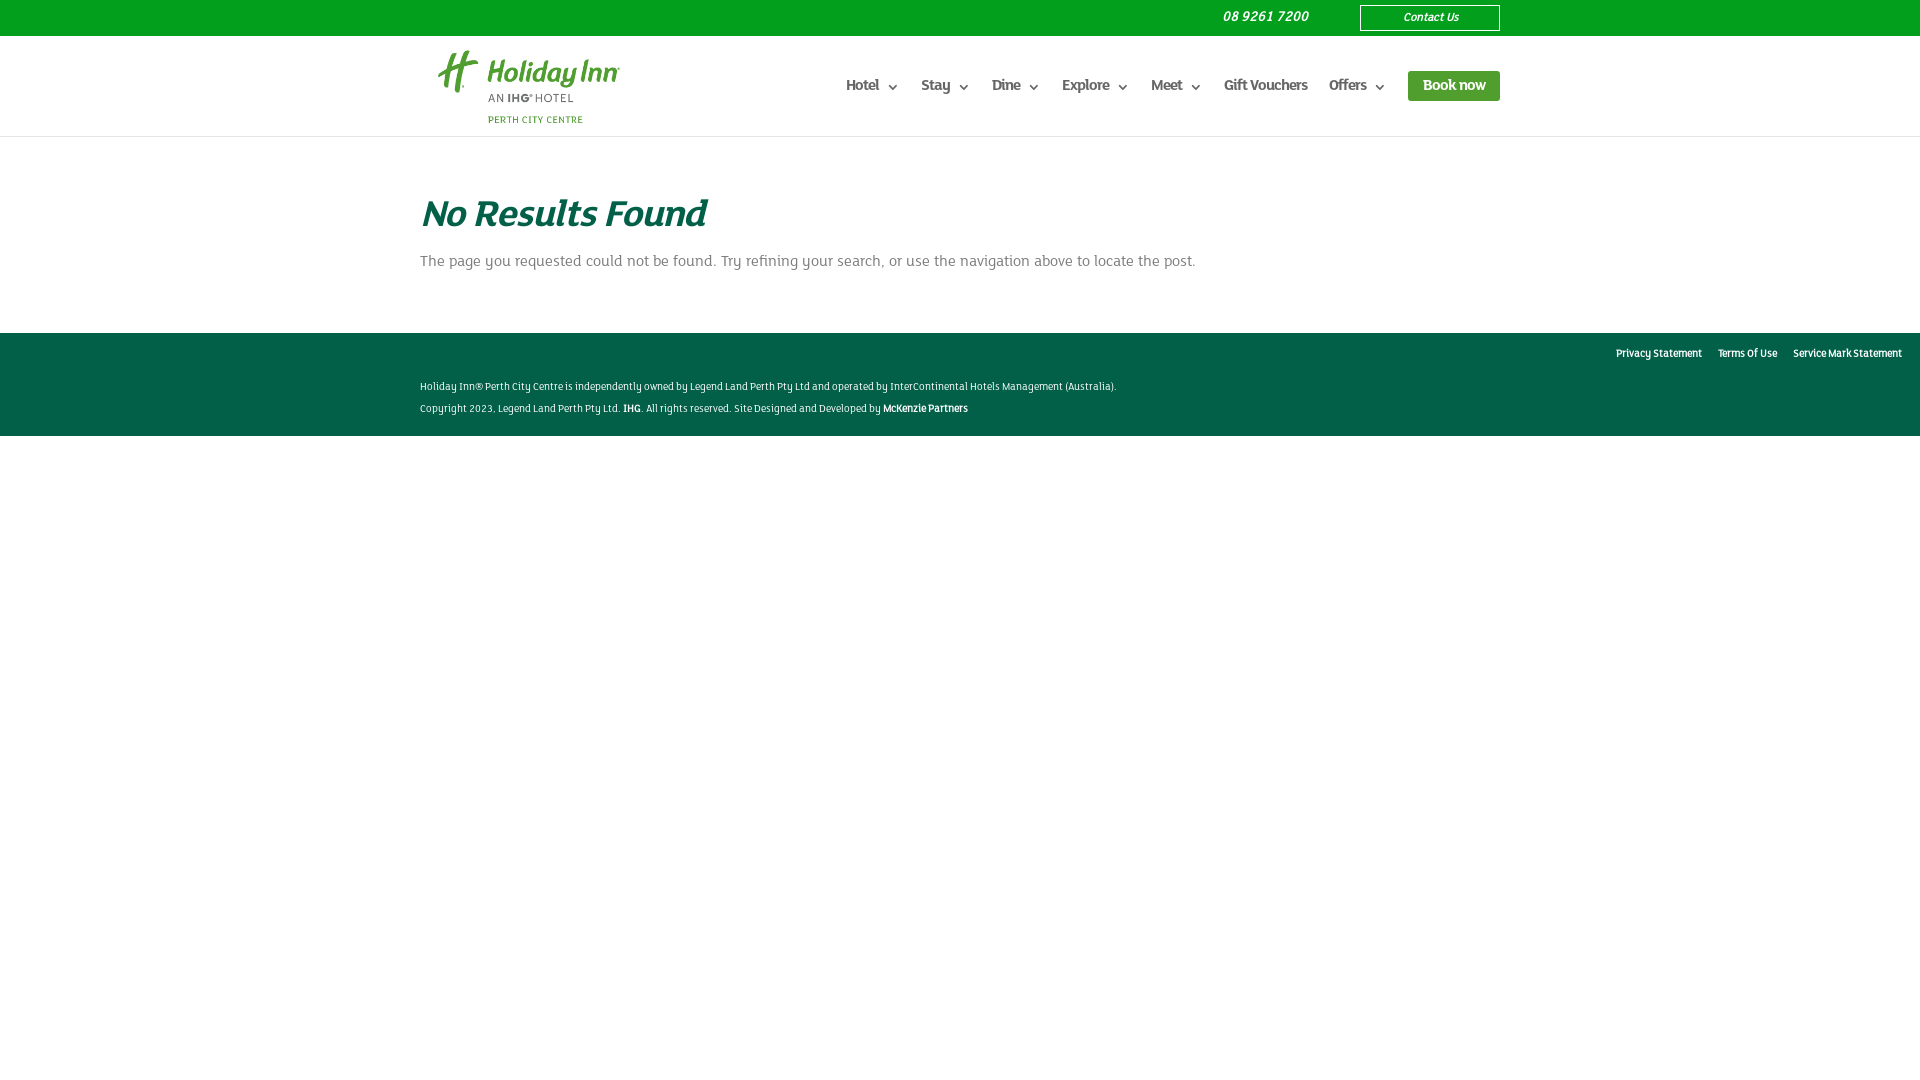  I want to click on Hotel, so click(872, 100).